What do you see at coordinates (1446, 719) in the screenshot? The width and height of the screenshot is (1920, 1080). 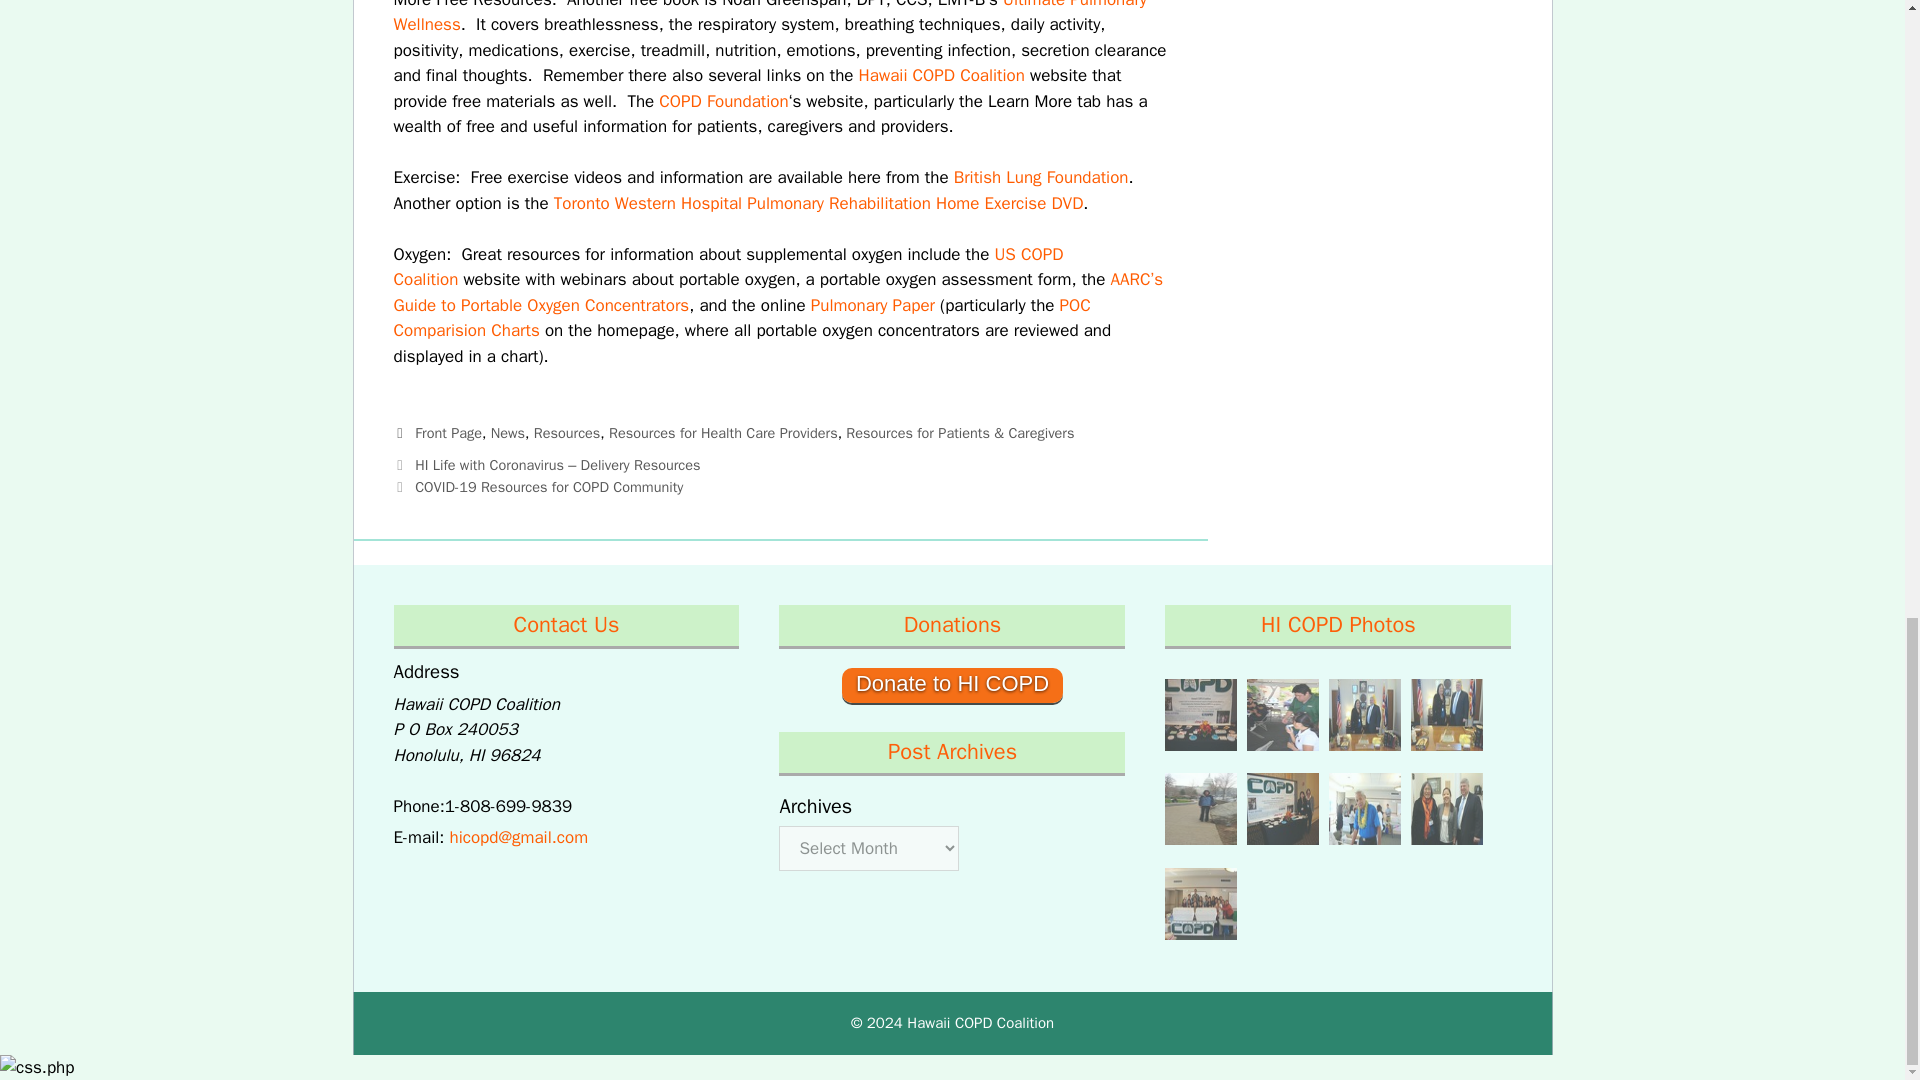 I see `hawaii-copd-photo-478` at bounding box center [1446, 719].